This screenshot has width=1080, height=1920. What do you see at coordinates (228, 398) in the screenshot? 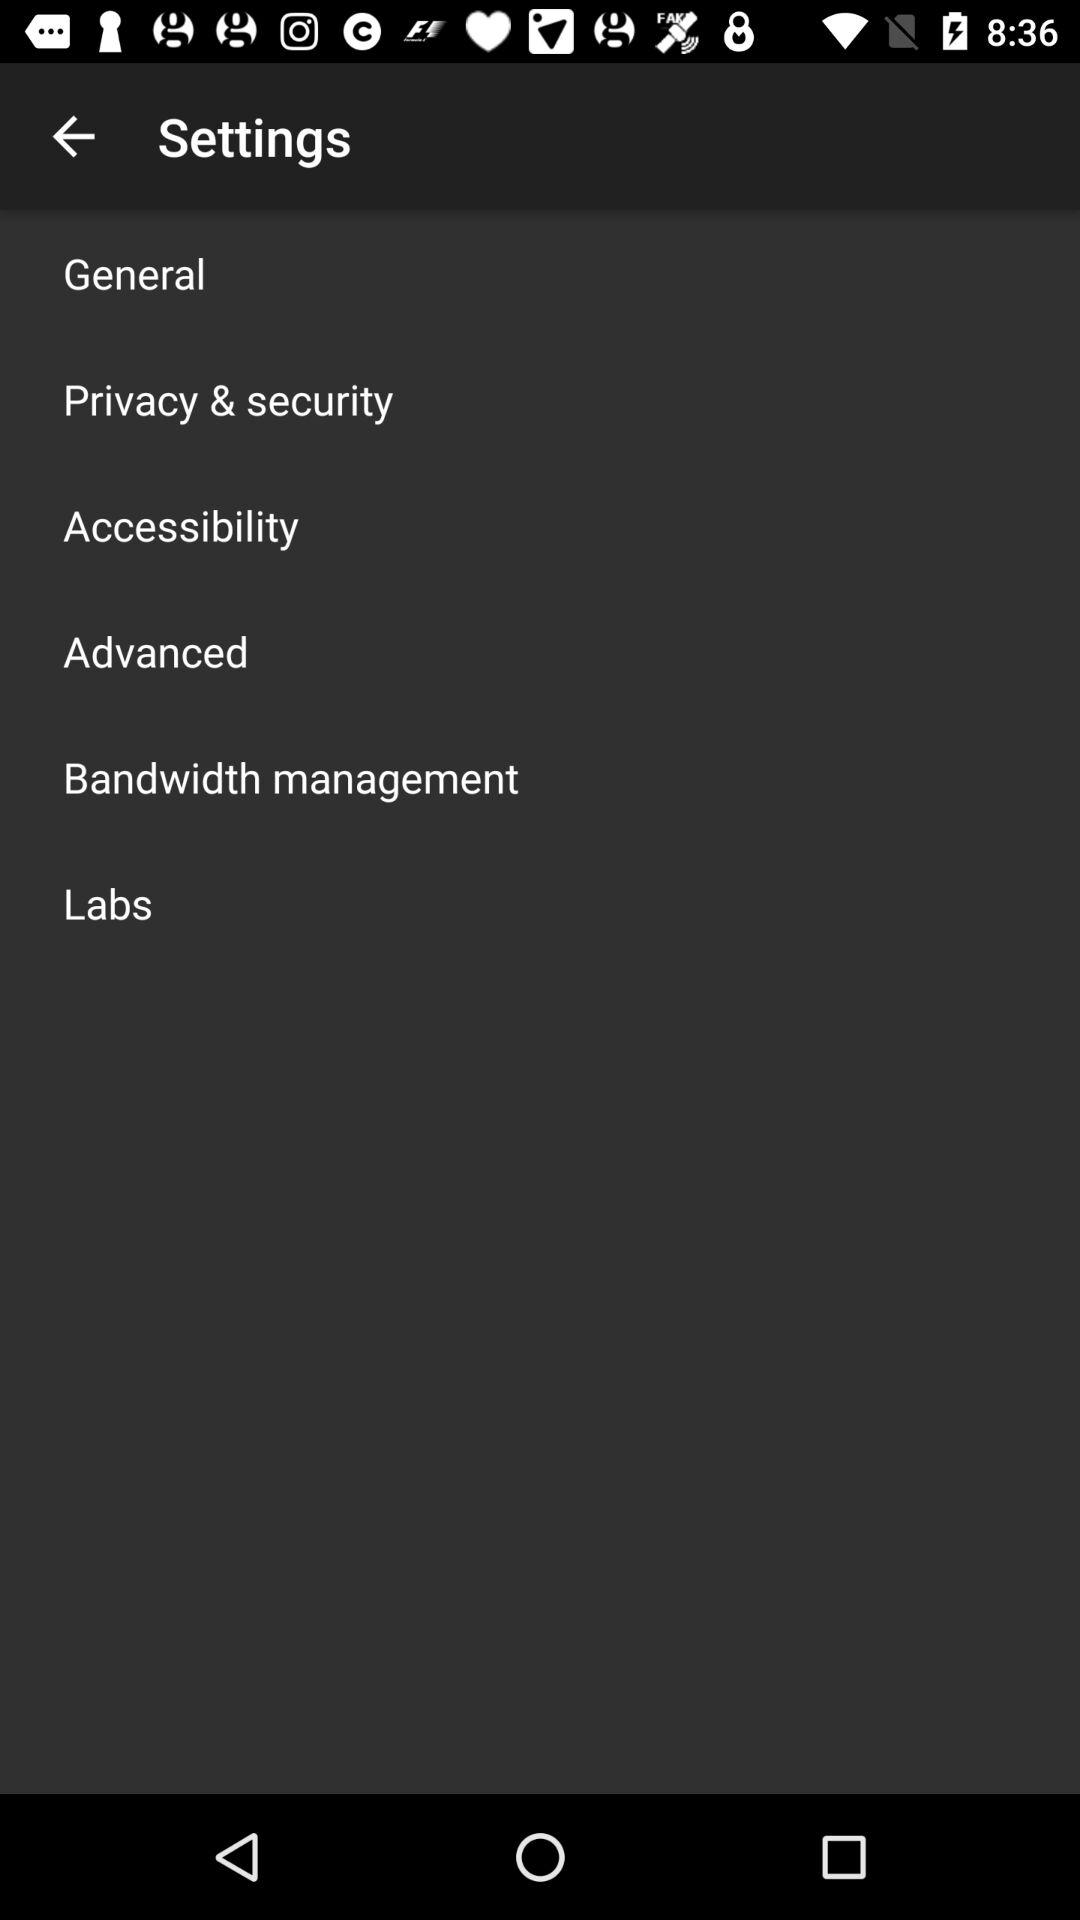
I see `launch the item above accessibility` at bounding box center [228, 398].